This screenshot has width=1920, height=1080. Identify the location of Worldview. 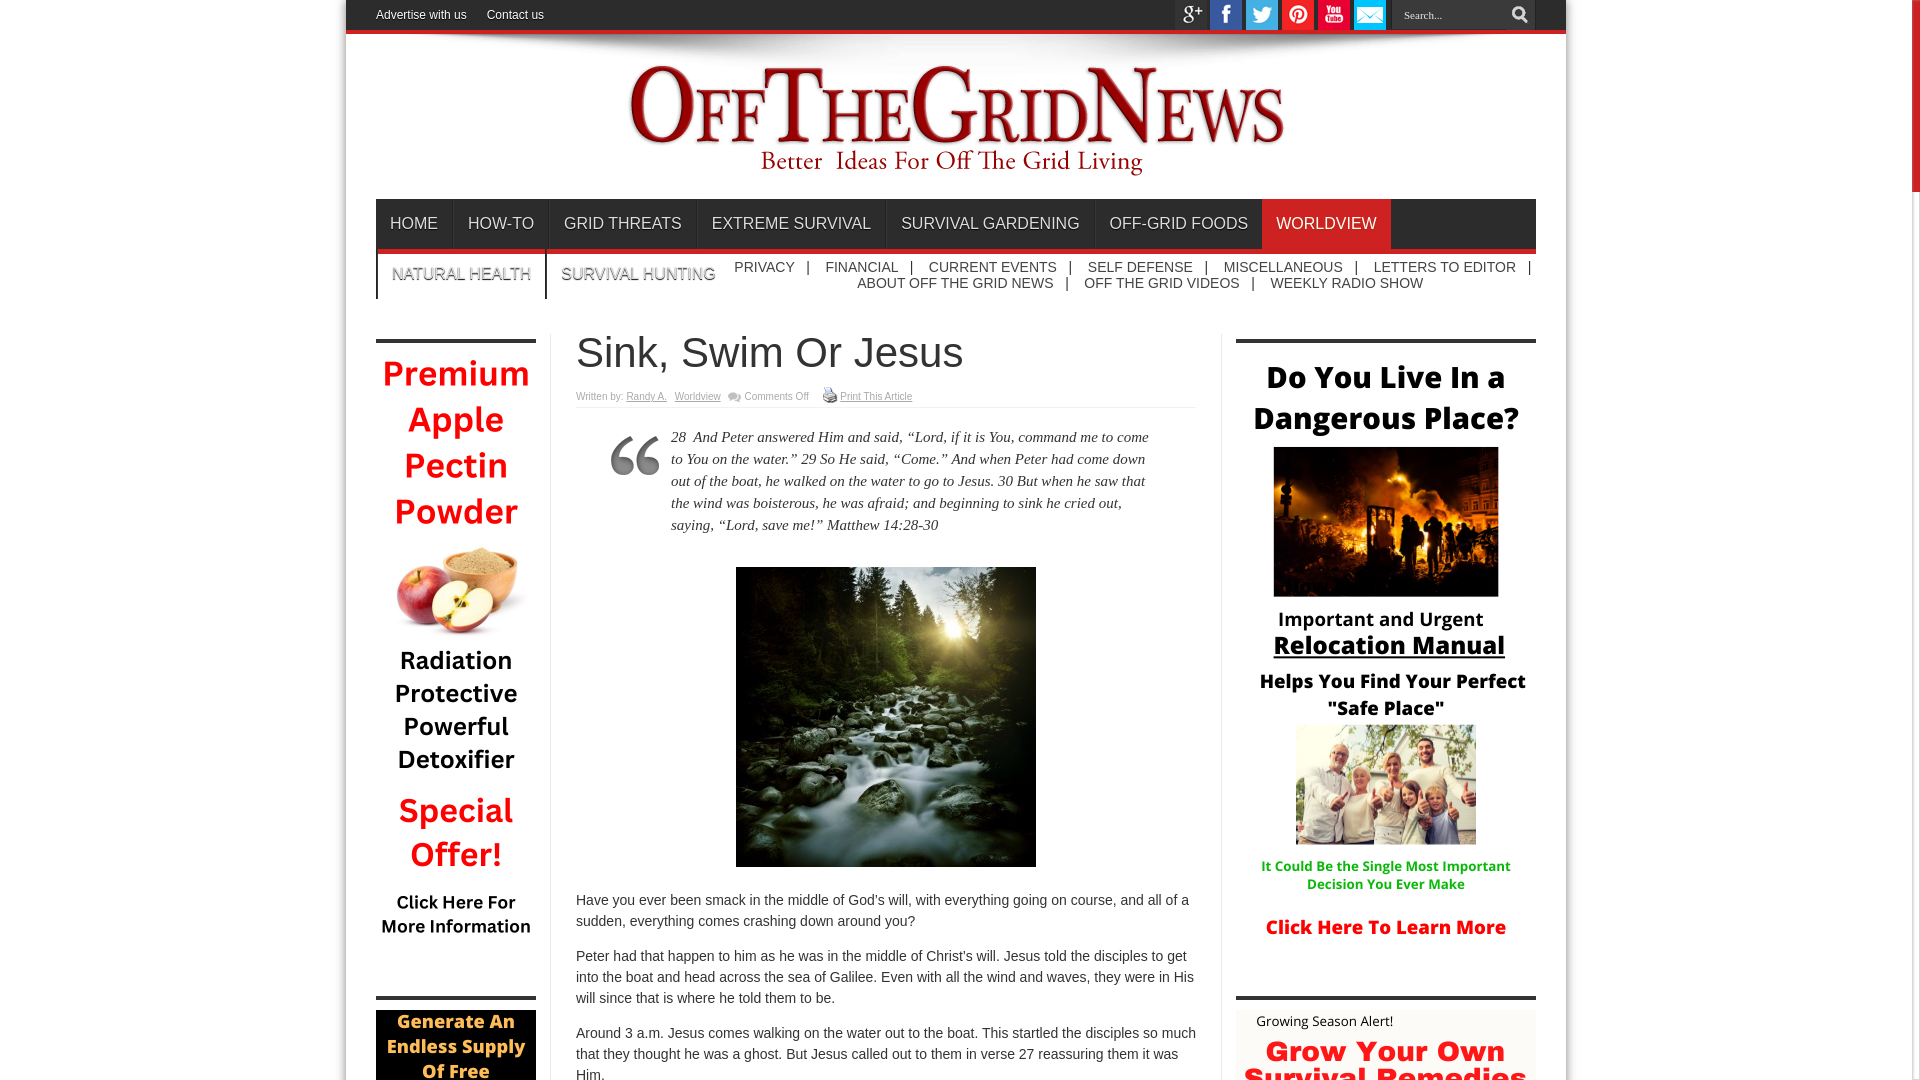
(698, 396).